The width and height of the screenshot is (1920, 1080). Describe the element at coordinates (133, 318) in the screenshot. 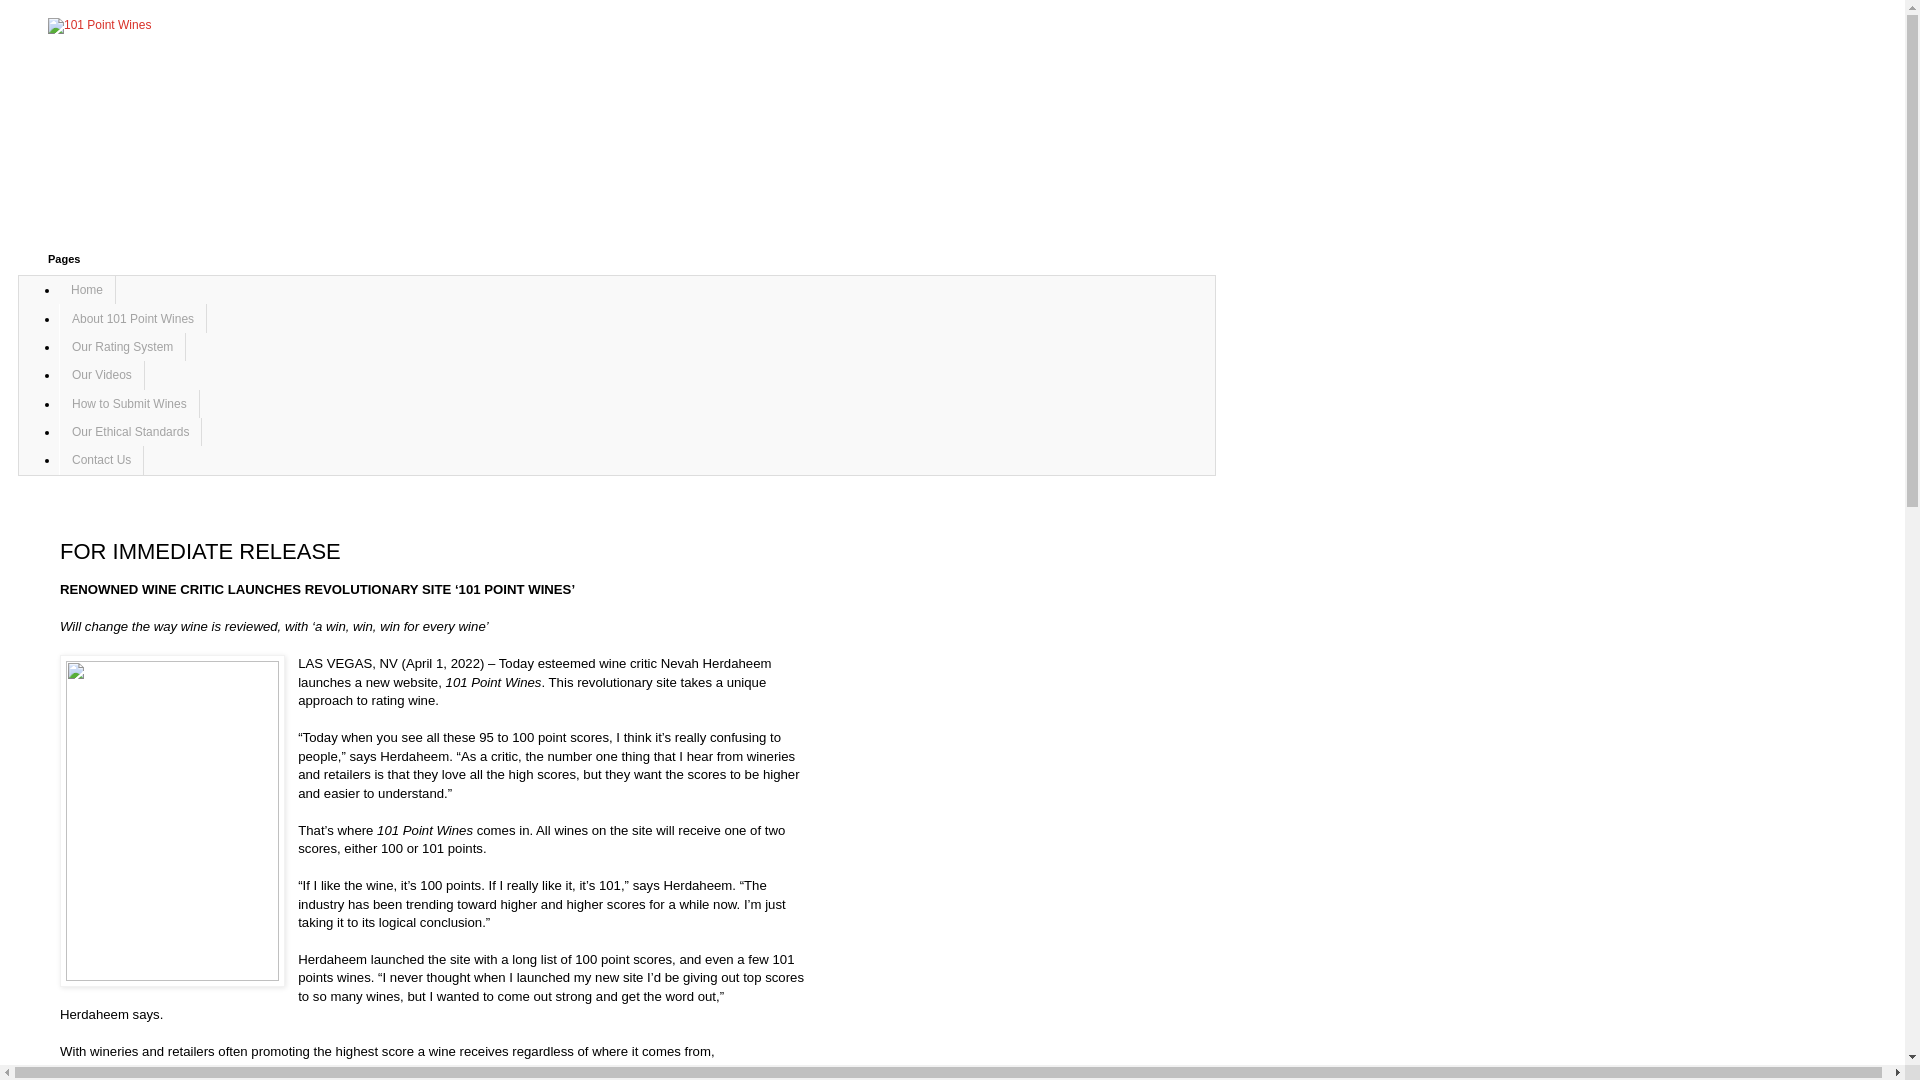

I see `About 101 Point Wines` at that location.